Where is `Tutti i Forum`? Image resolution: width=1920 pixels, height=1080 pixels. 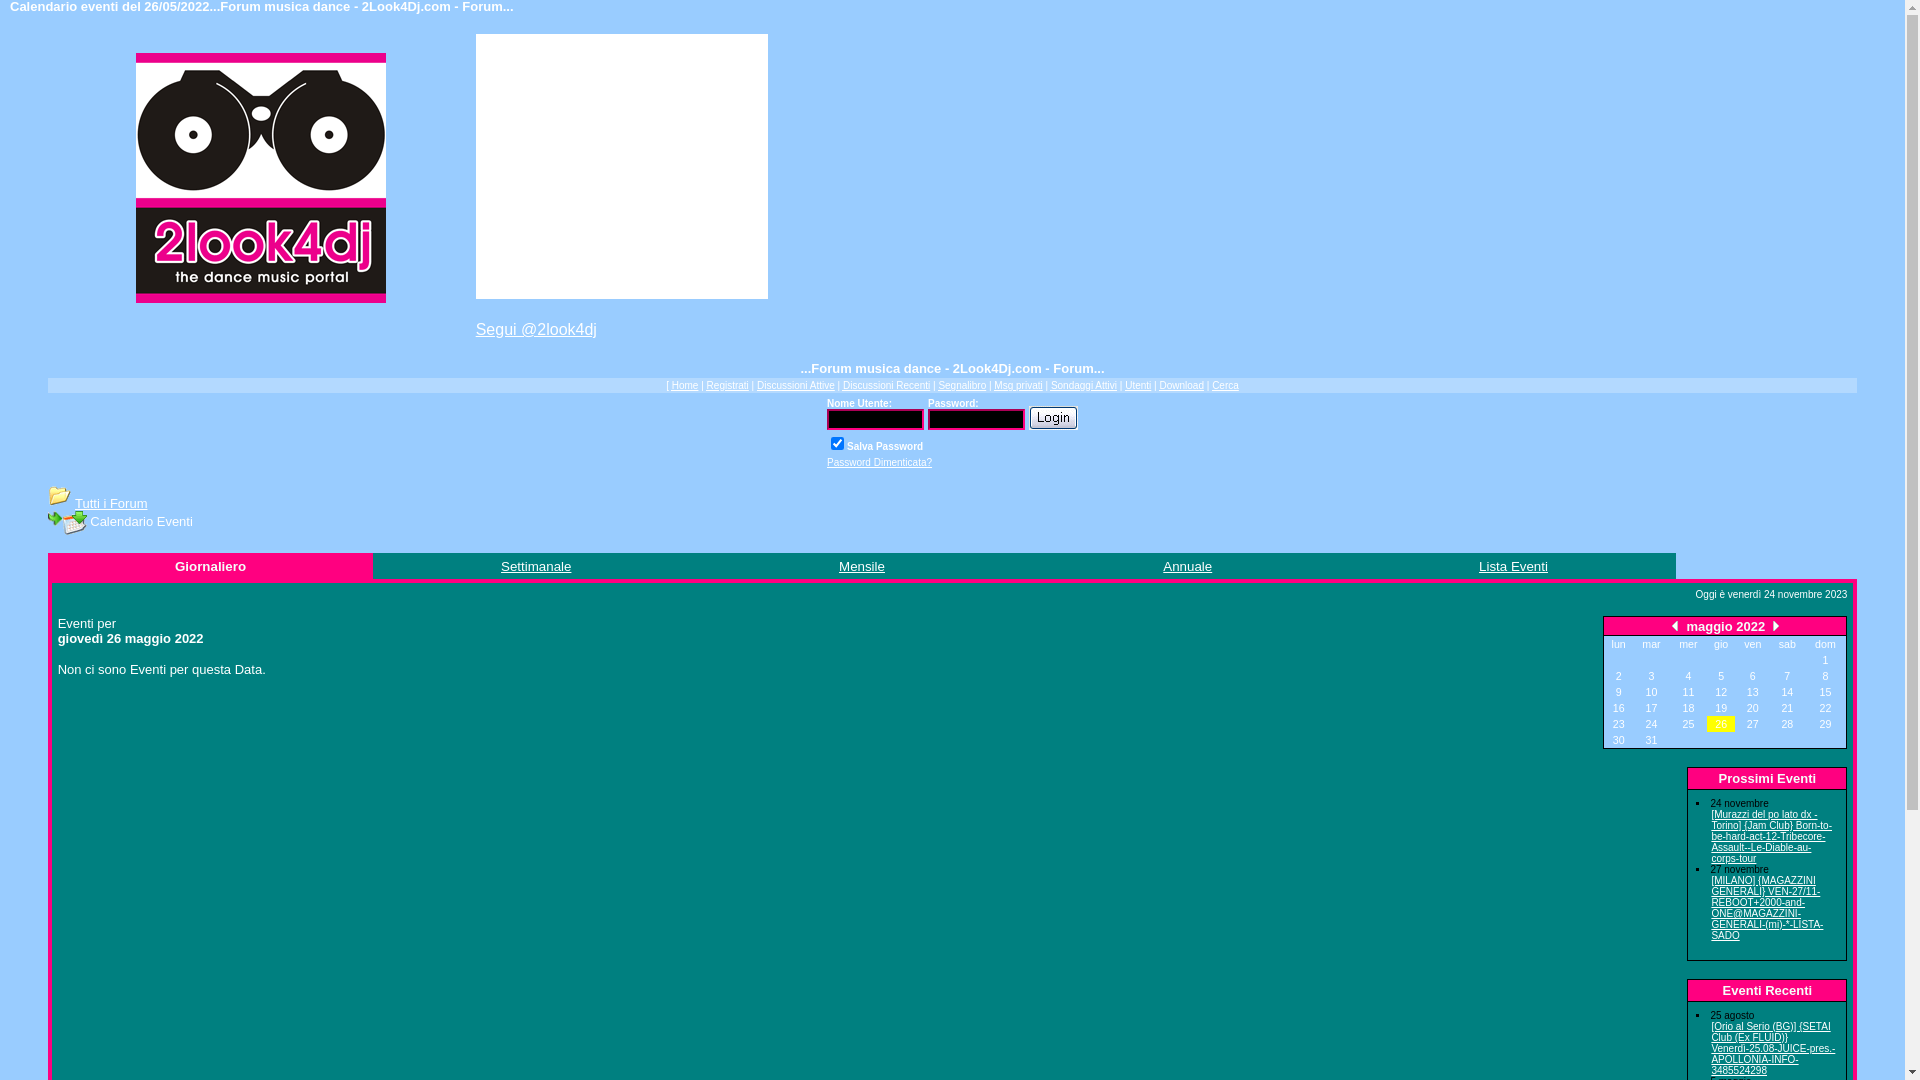 Tutti i Forum is located at coordinates (111, 504).